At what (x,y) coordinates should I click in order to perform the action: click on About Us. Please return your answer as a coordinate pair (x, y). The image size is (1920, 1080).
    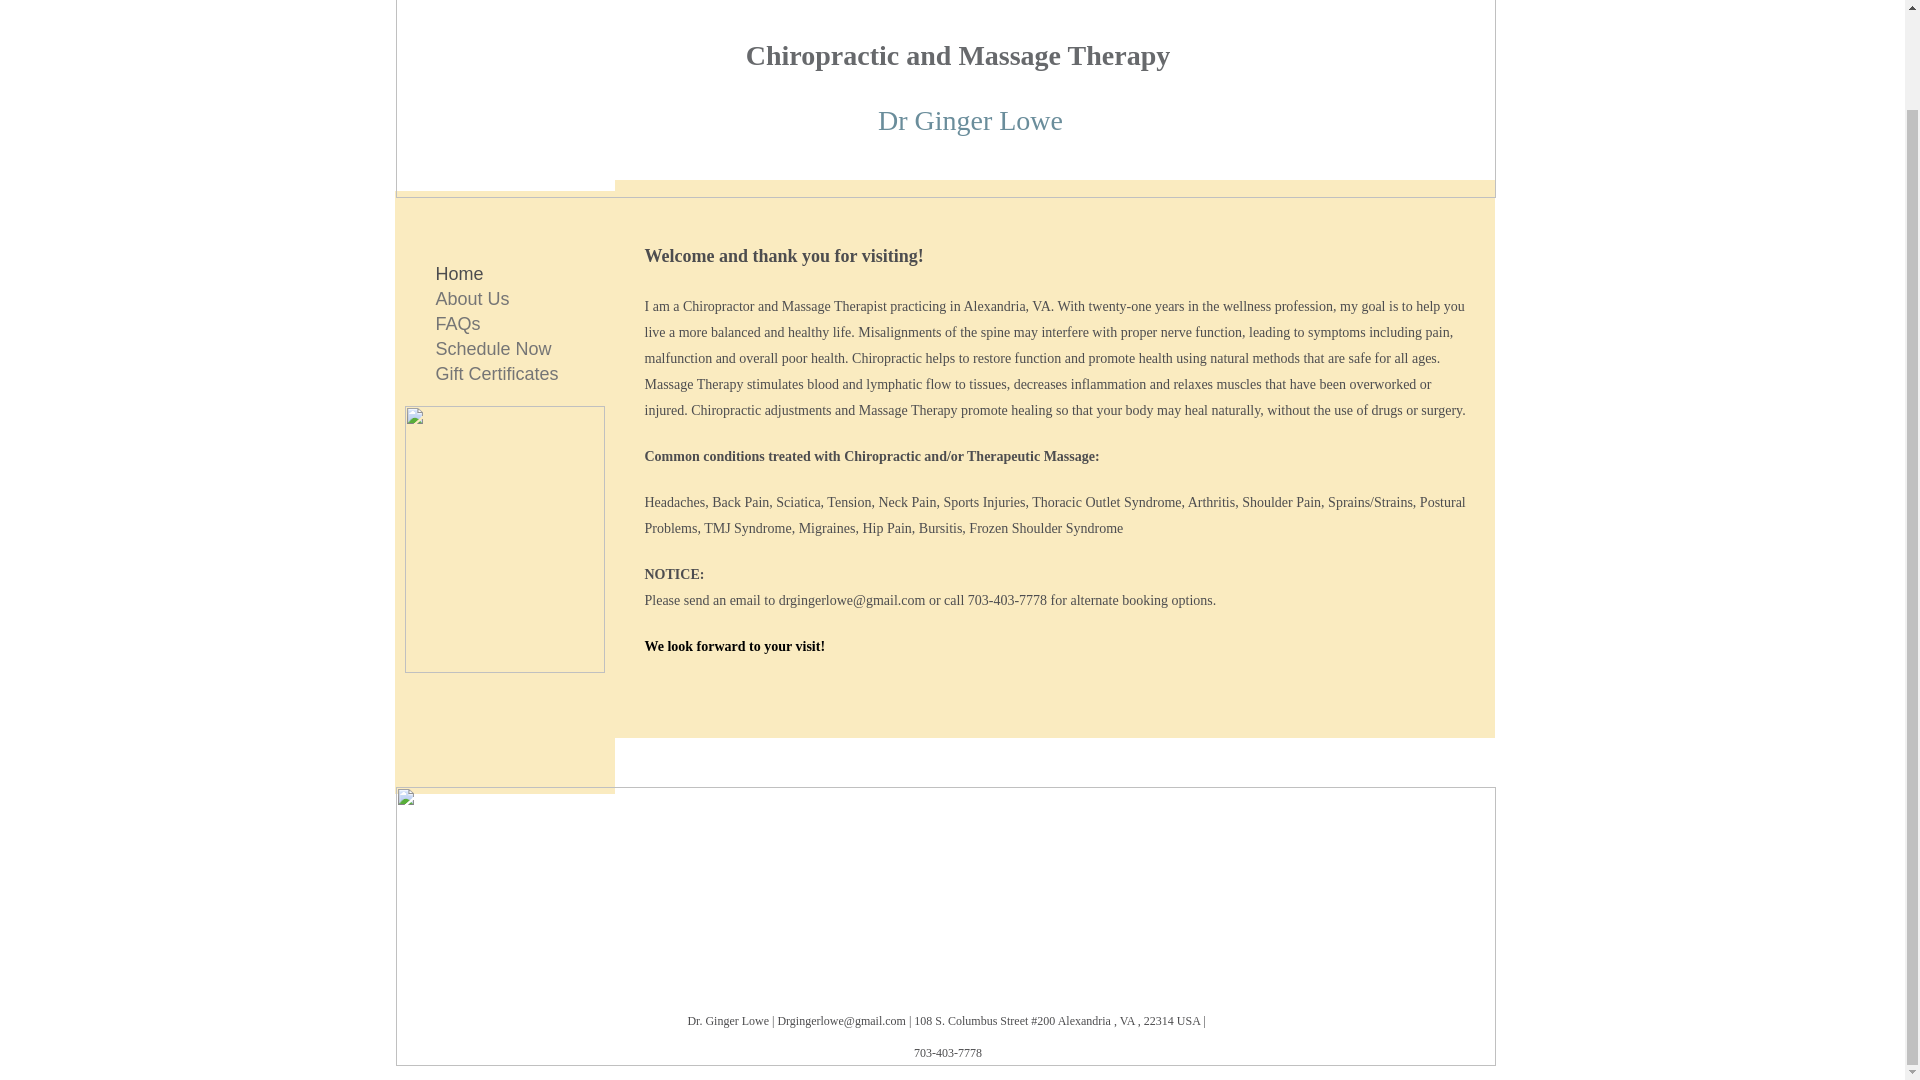
    Looking at the image, I should click on (473, 298).